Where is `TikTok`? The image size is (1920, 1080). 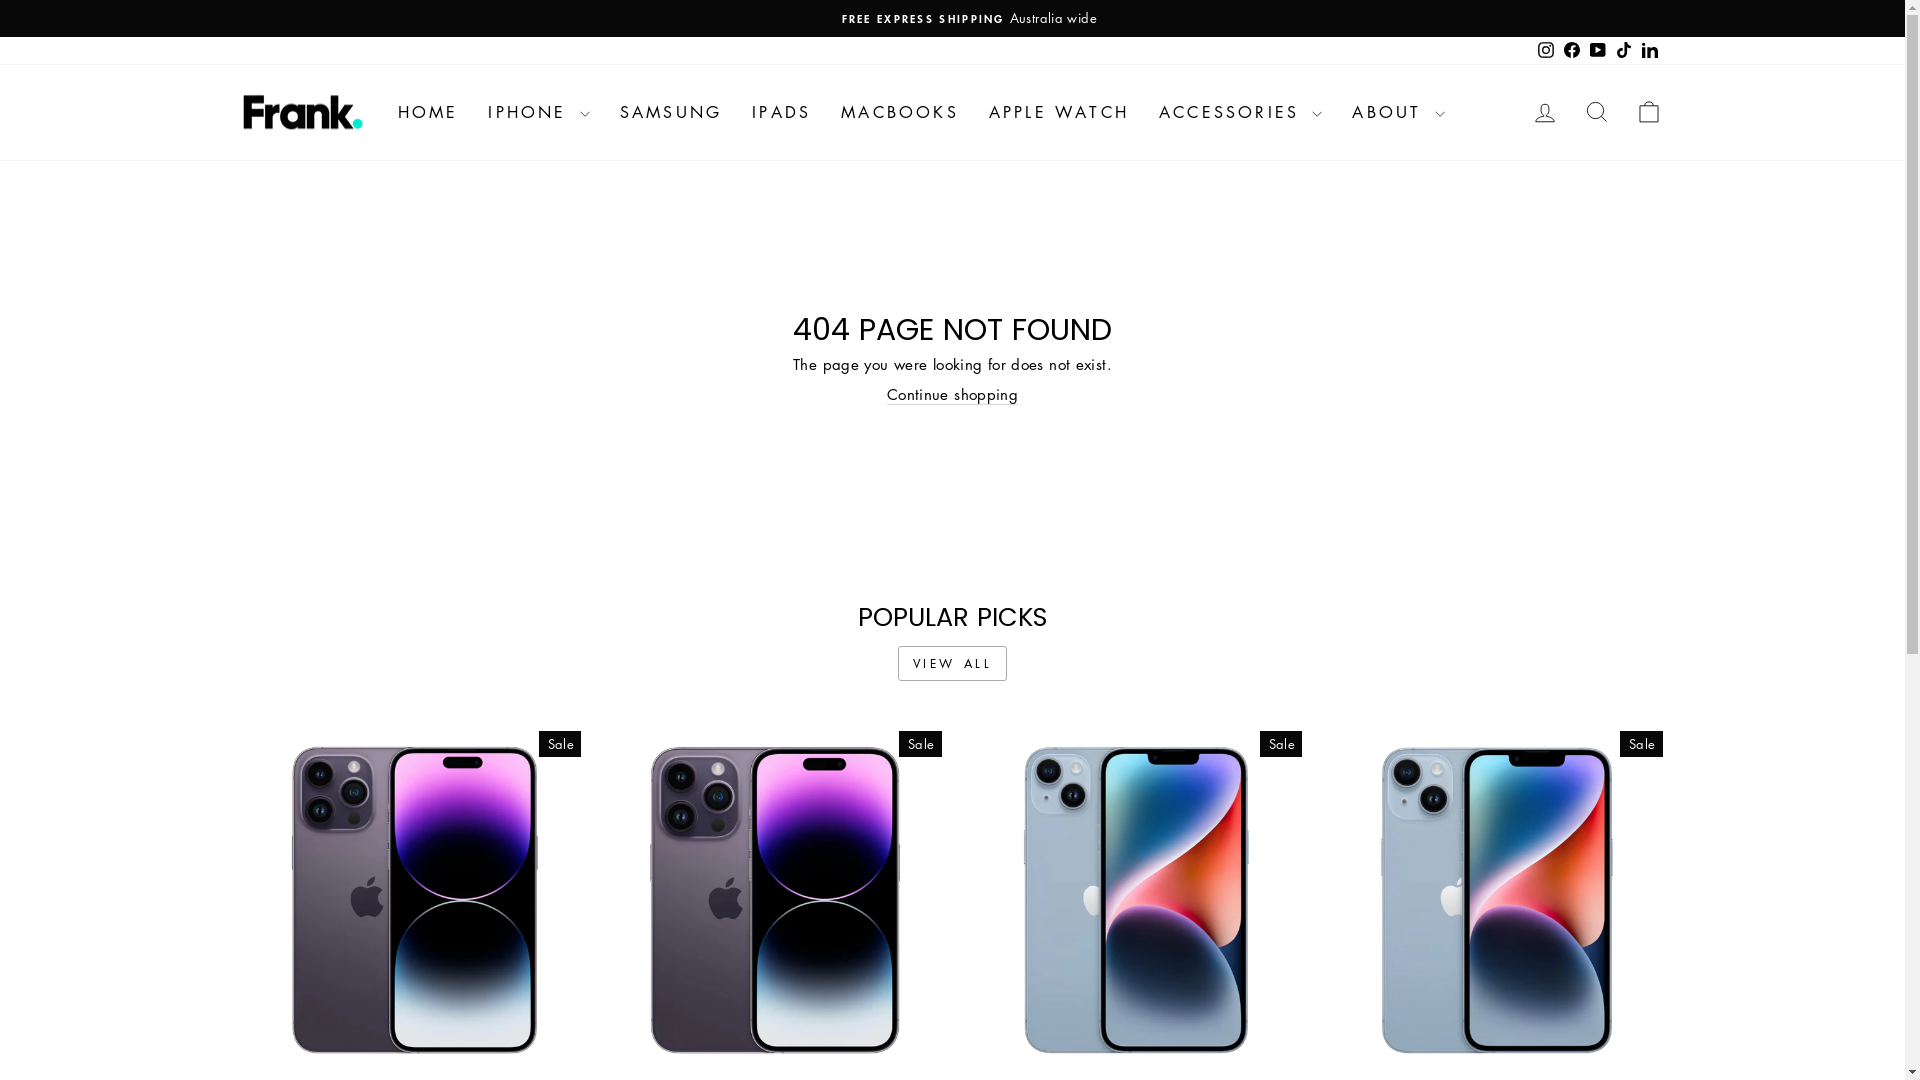 TikTok is located at coordinates (1623, 51).